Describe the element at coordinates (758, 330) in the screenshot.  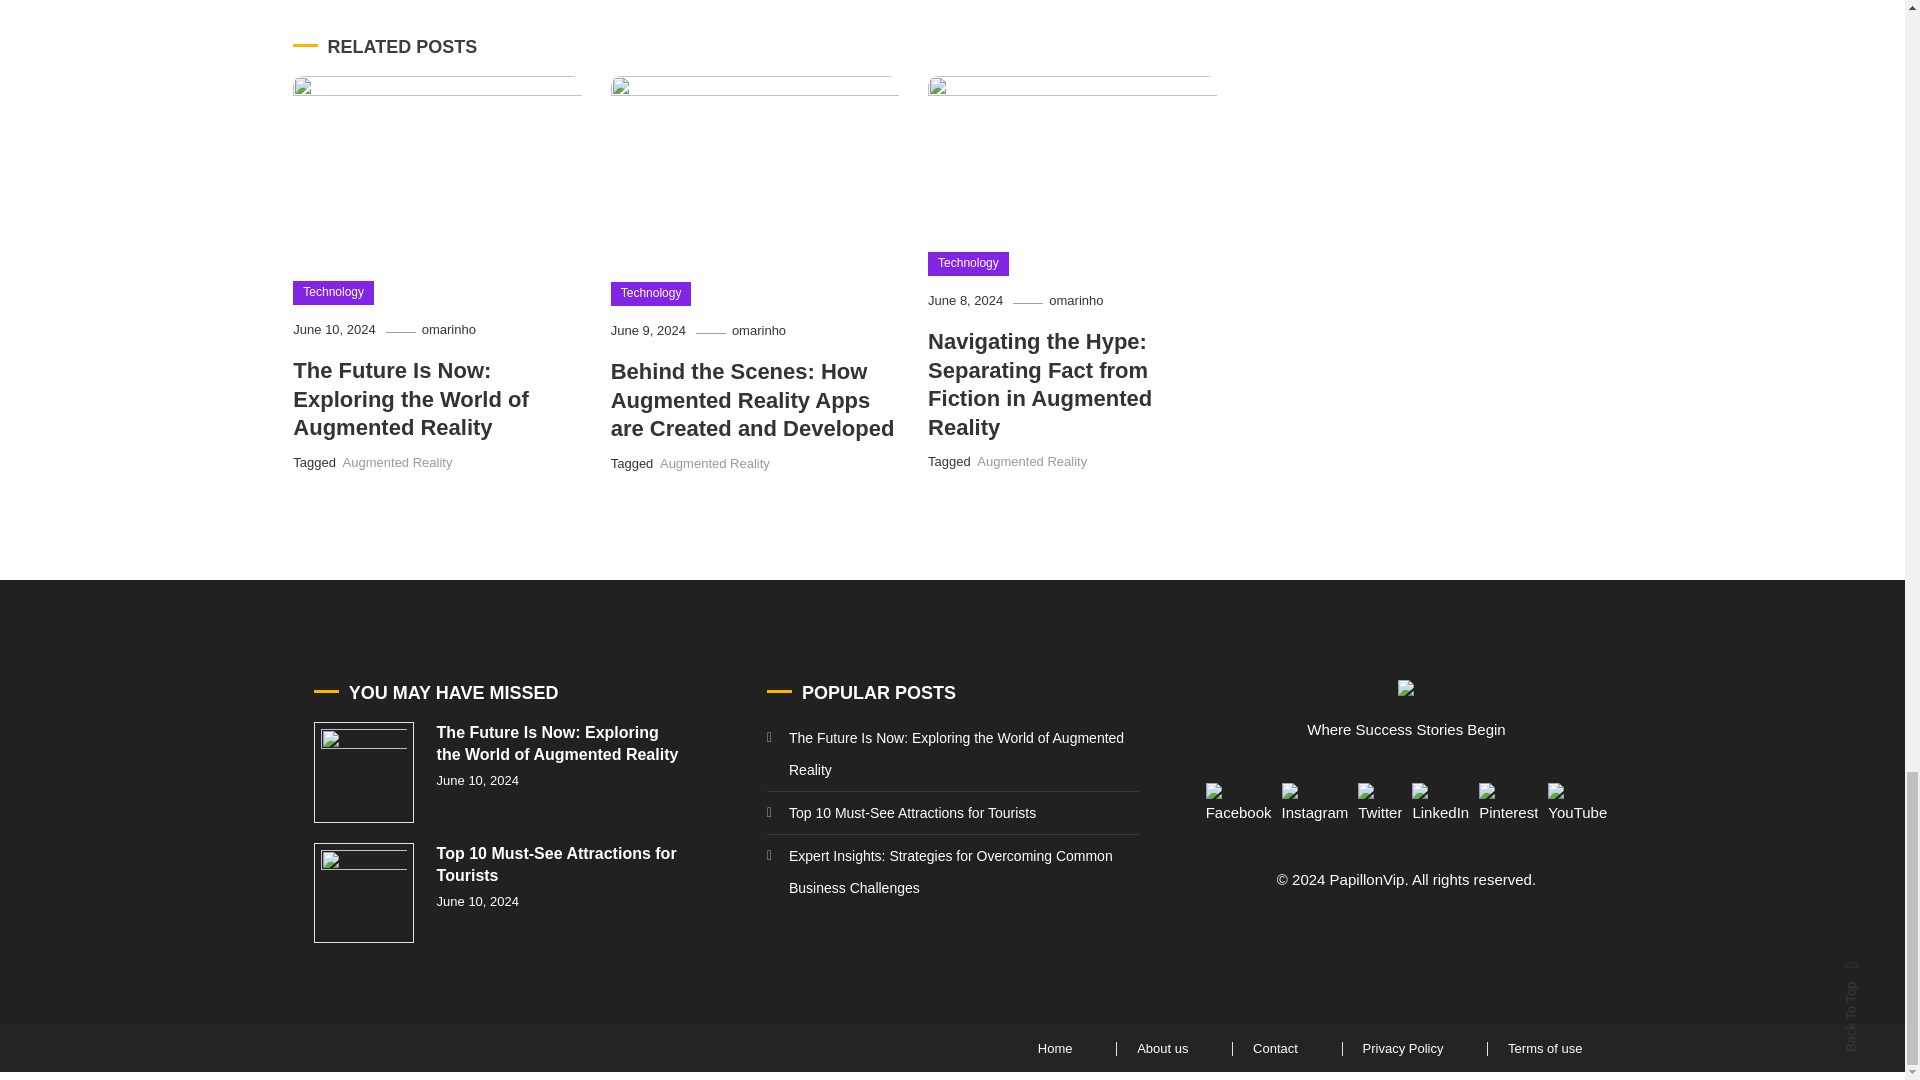
I see `omarinho` at that location.